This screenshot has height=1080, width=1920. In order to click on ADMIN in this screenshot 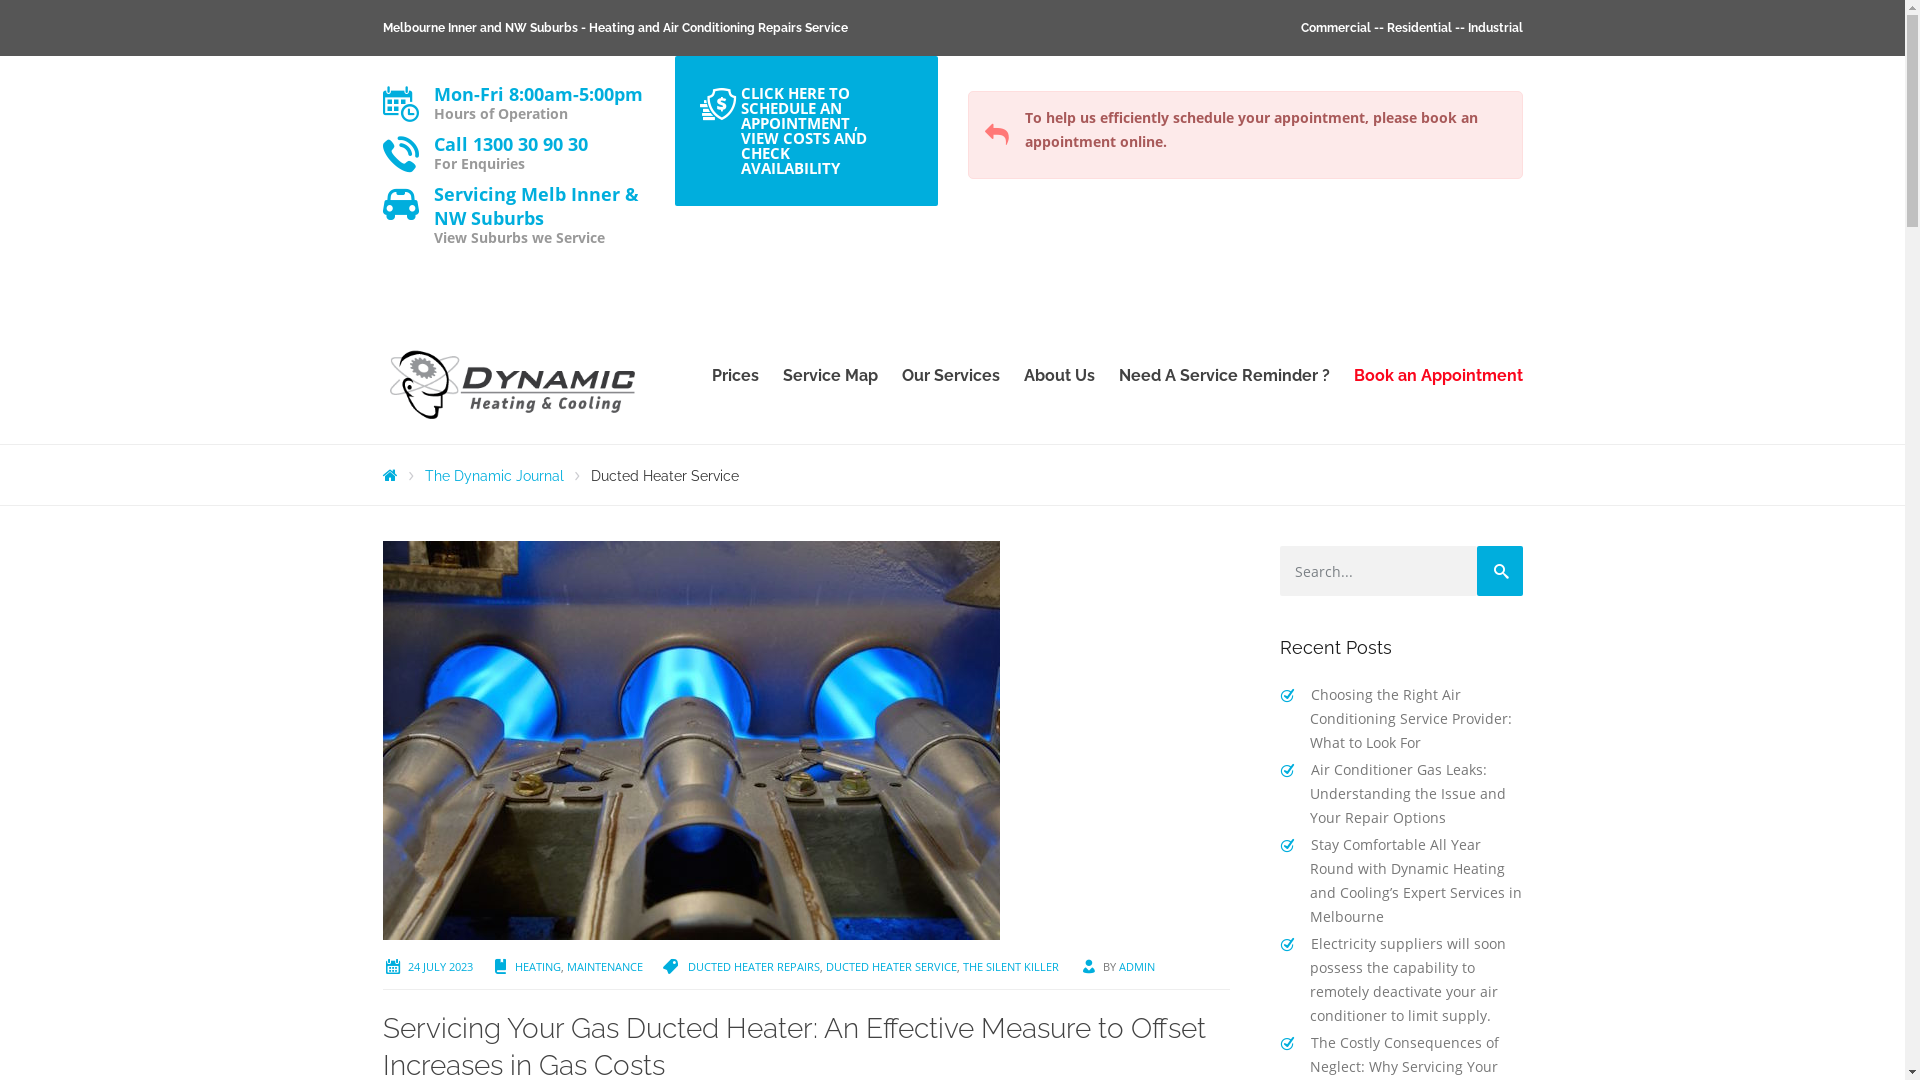, I will do `click(1136, 966)`.